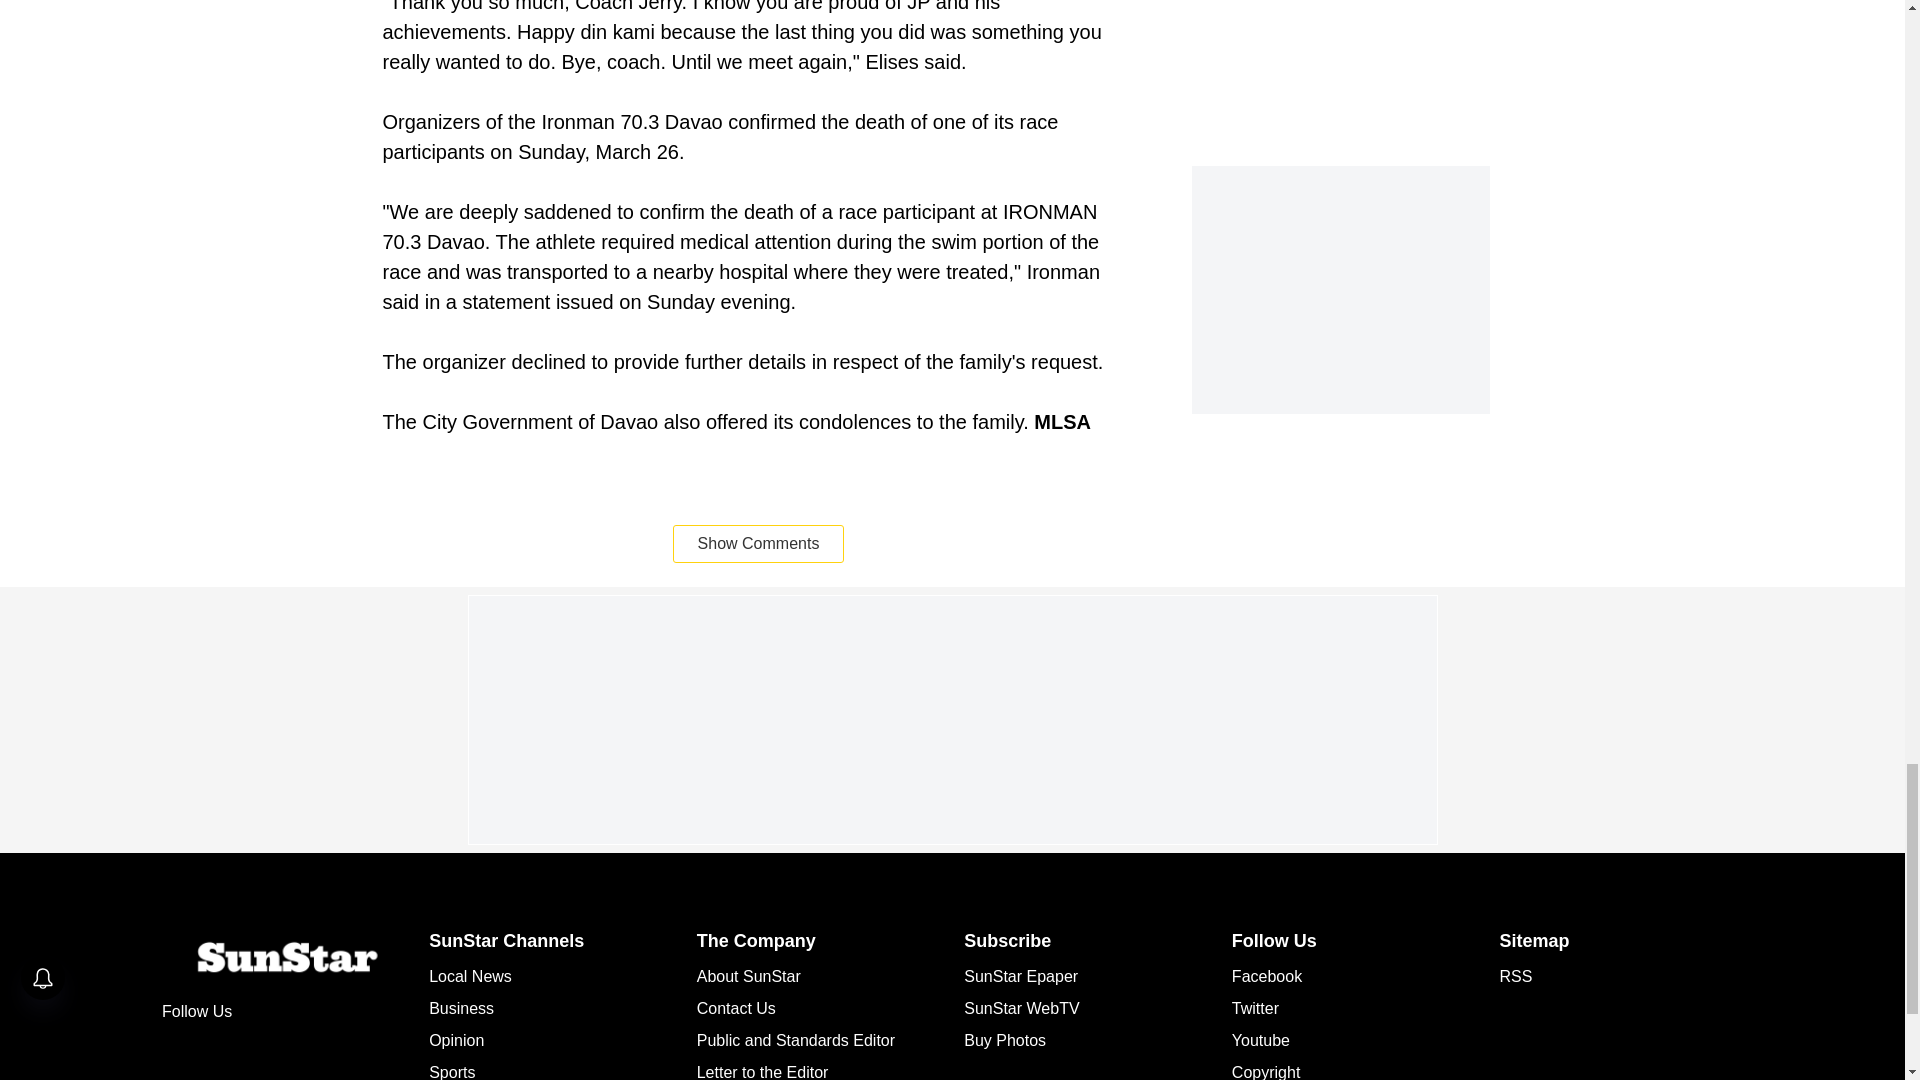 The width and height of the screenshot is (1920, 1080). I want to click on Public and Standards Editor, so click(795, 1040).